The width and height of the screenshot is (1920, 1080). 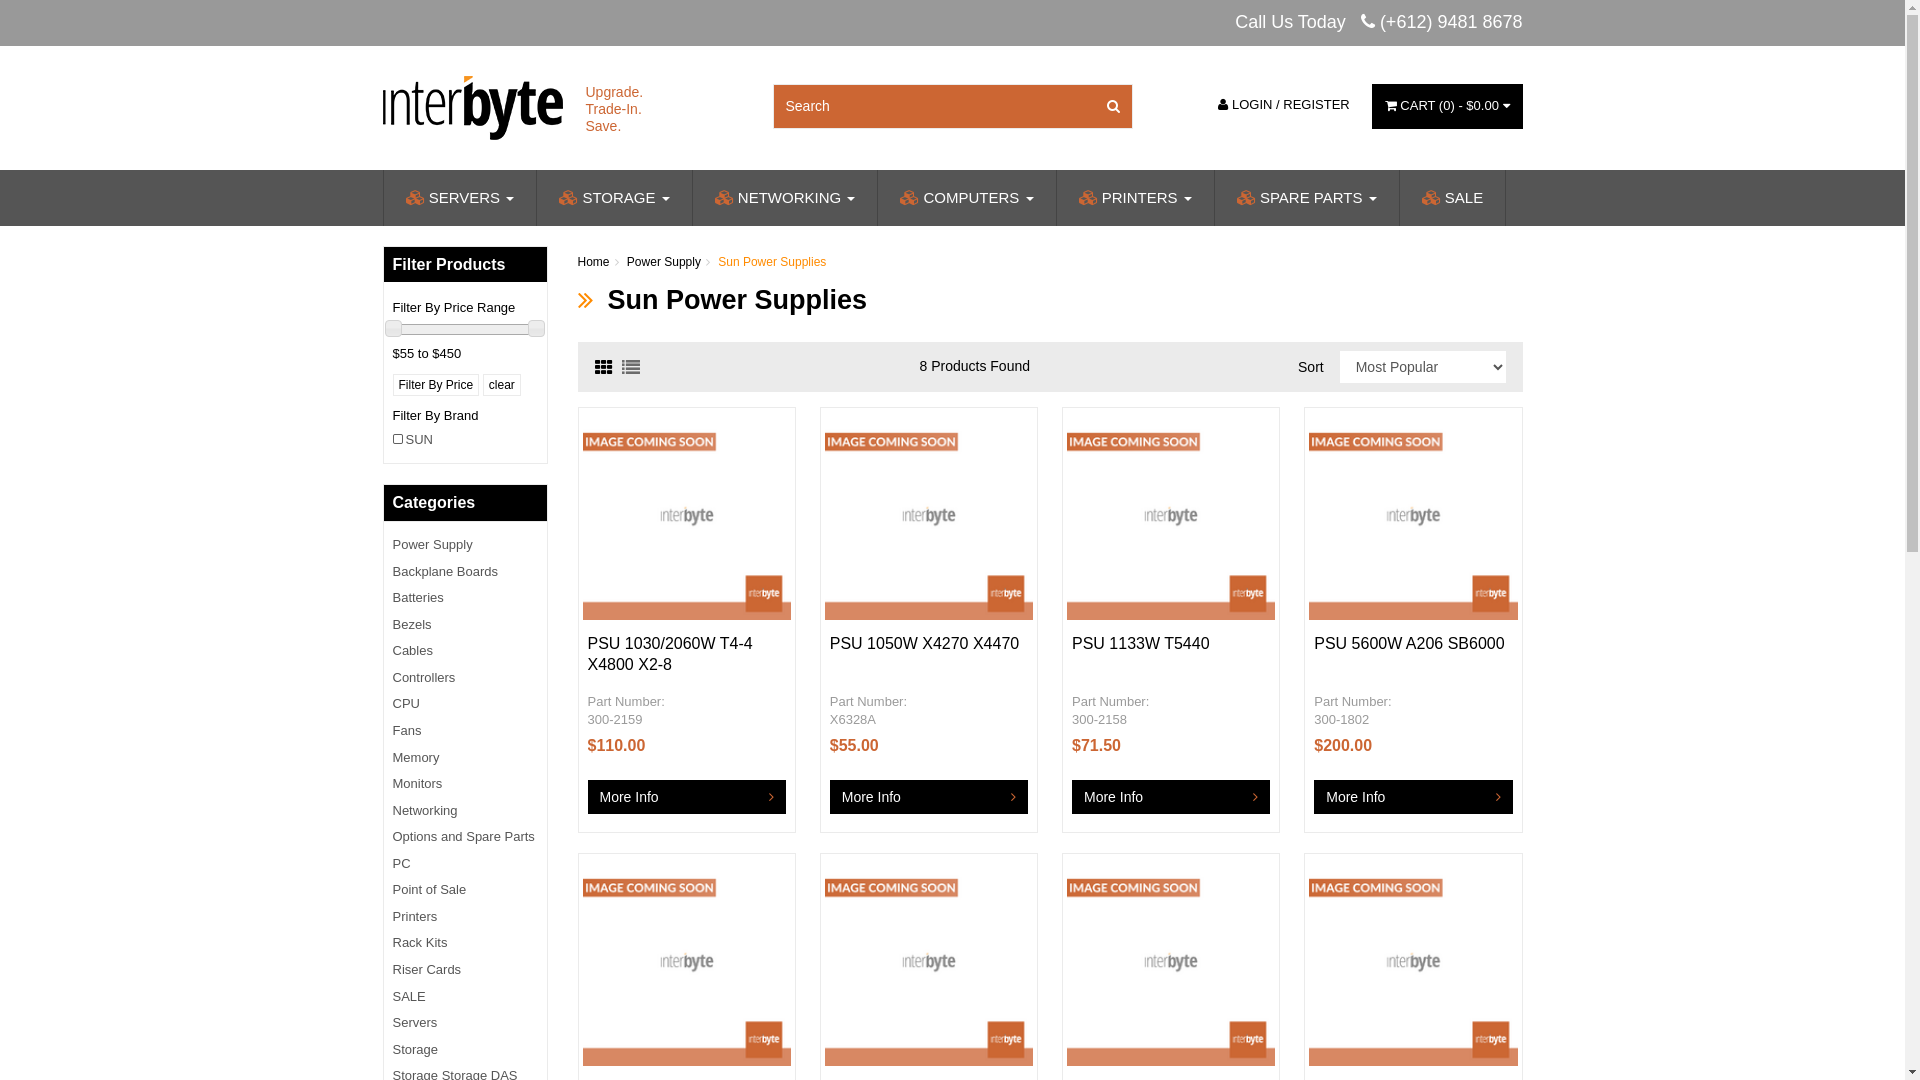 I want to click on Options and Spare Parts, so click(x=466, y=838).